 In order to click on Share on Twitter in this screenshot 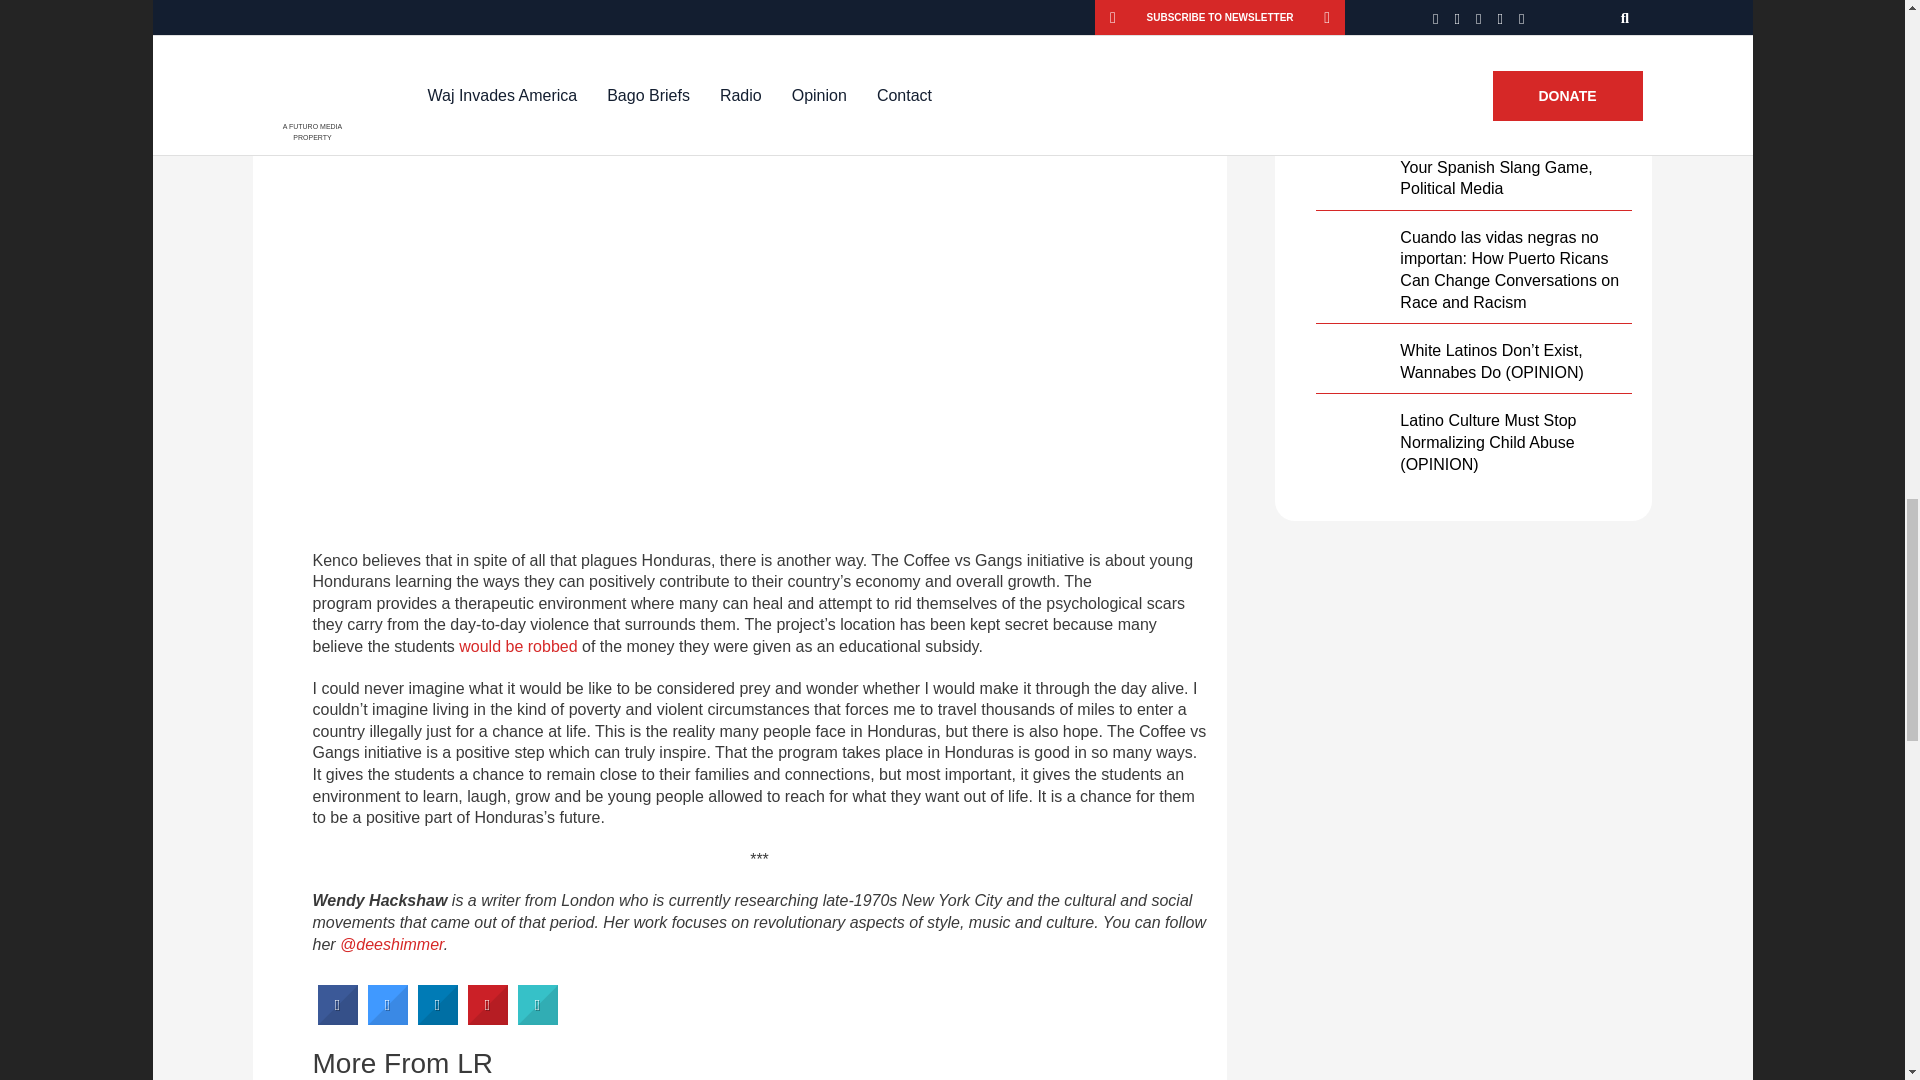, I will do `click(388, 1019)`.